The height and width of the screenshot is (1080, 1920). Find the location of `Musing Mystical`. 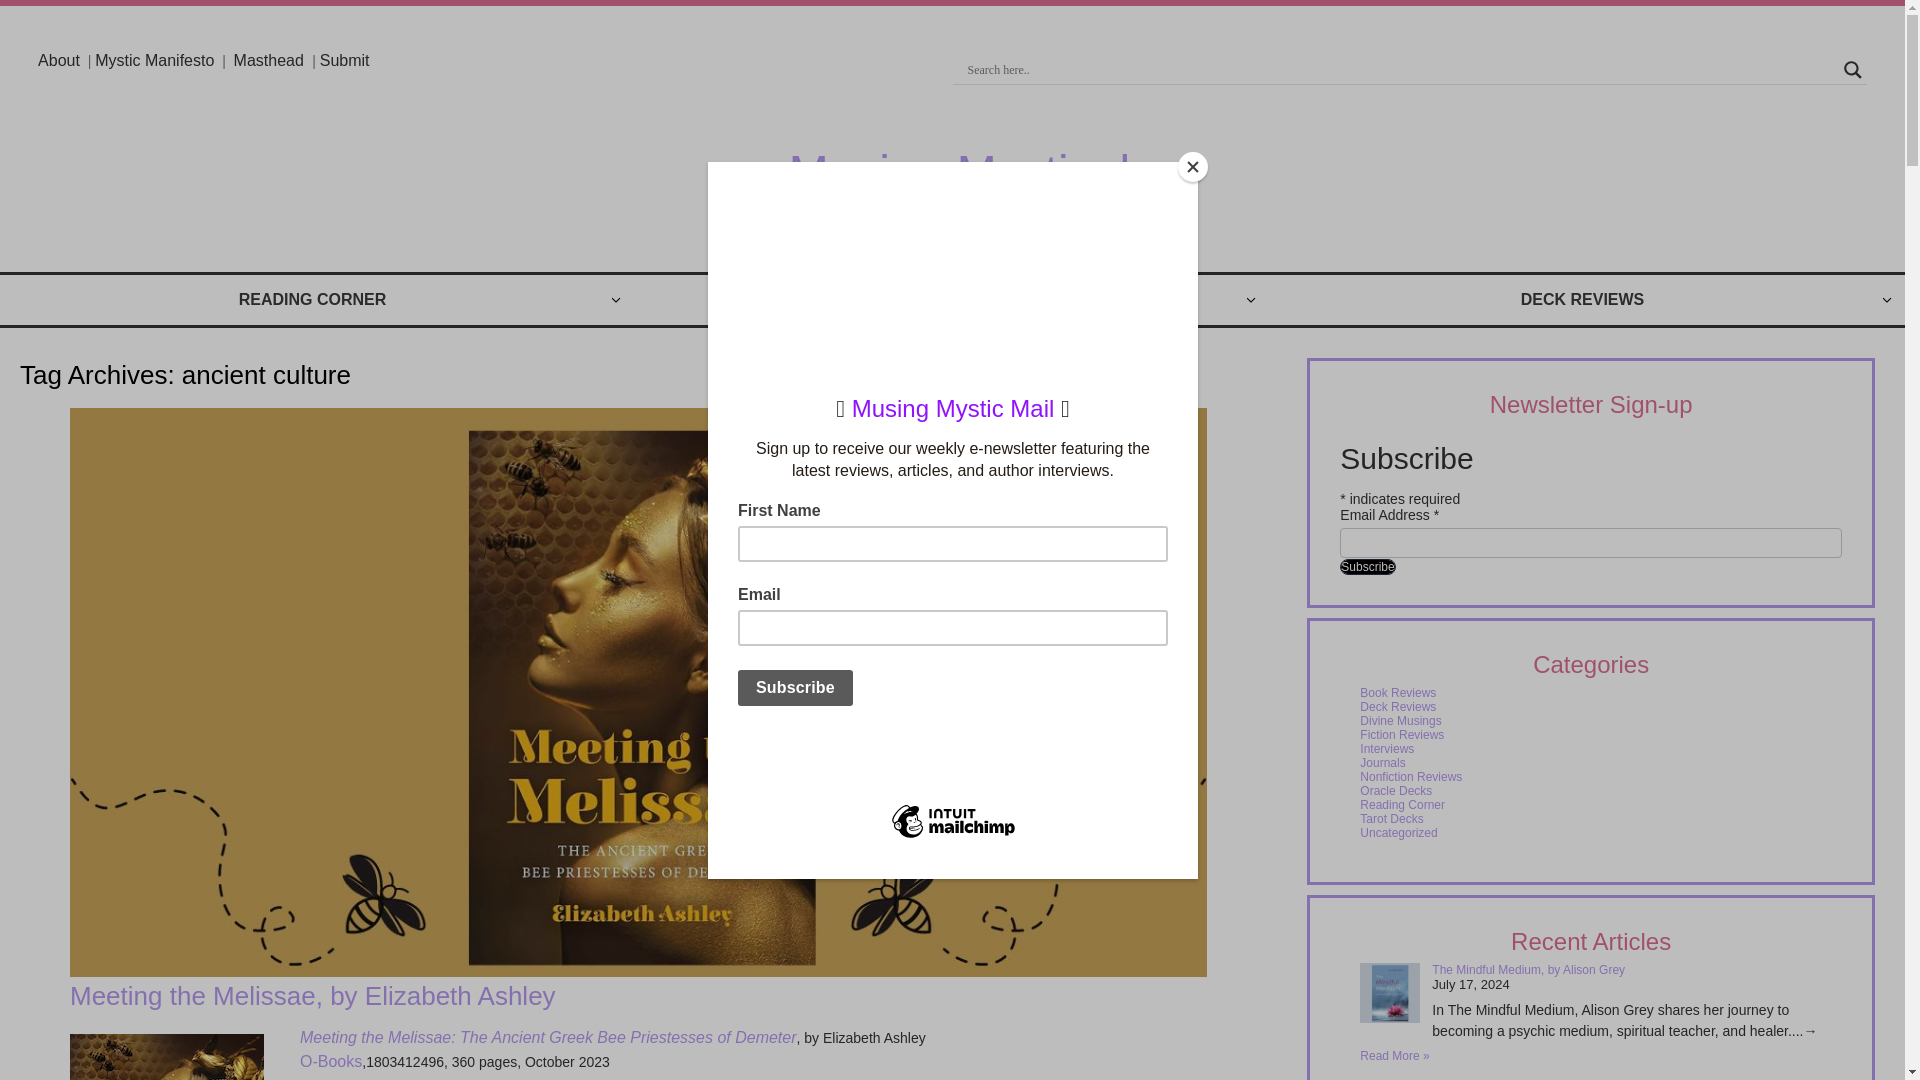

Musing Mystical is located at coordinates (960, 172).